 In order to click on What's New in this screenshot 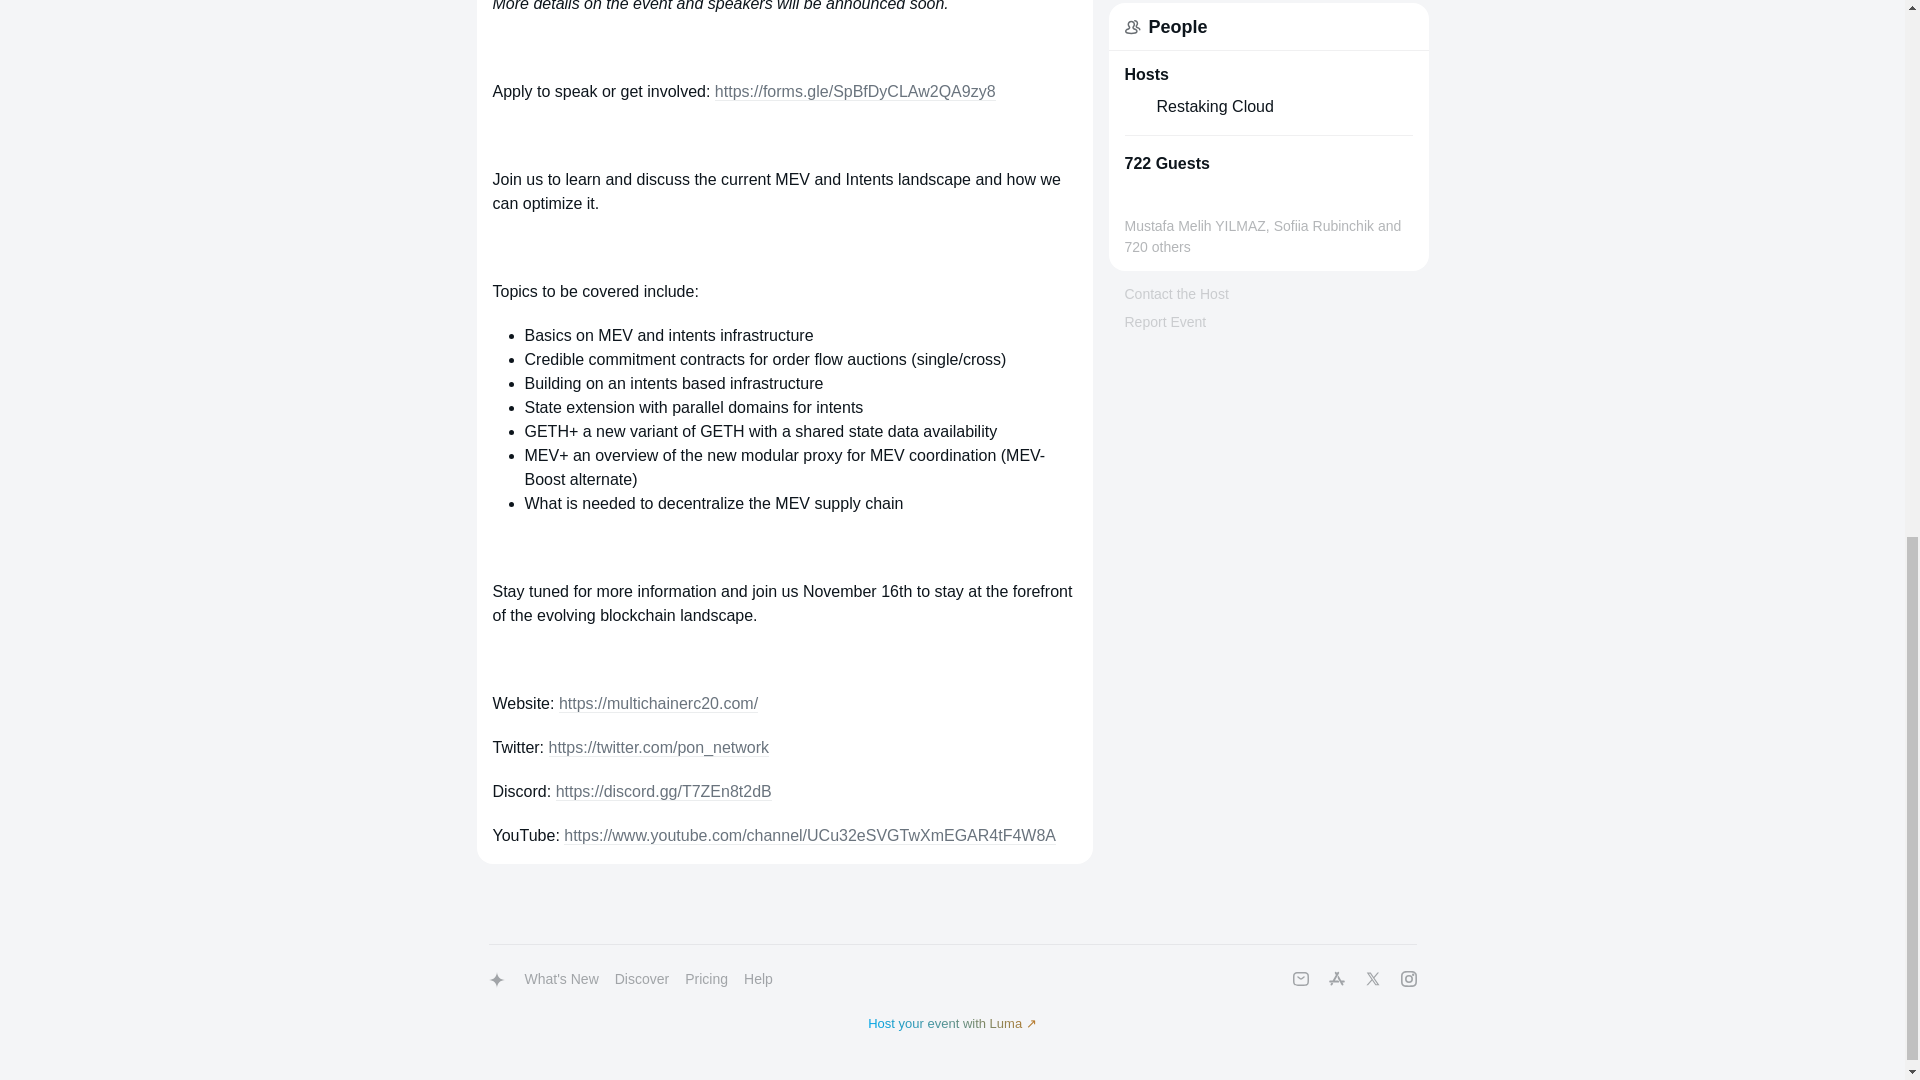, I will do `click(561, 979)`.